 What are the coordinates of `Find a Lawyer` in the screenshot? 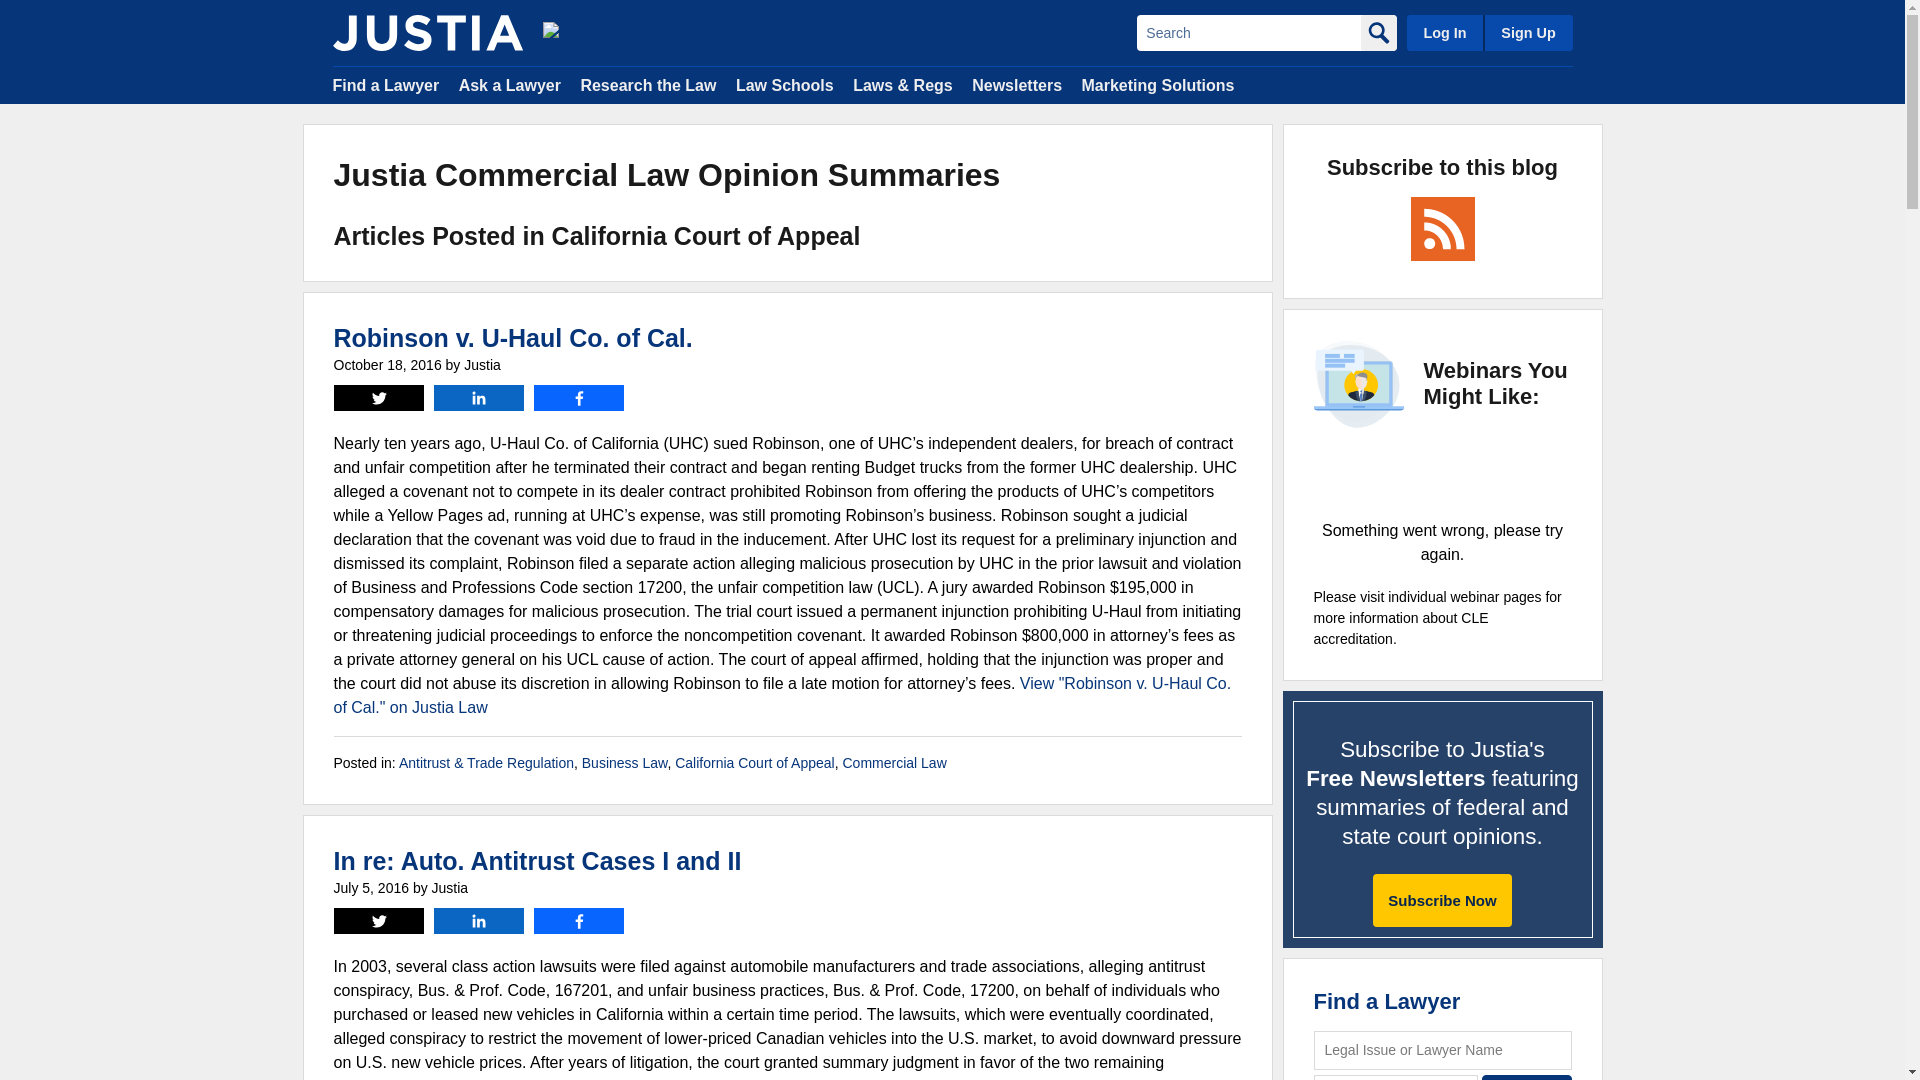 It's located at (386, 84).